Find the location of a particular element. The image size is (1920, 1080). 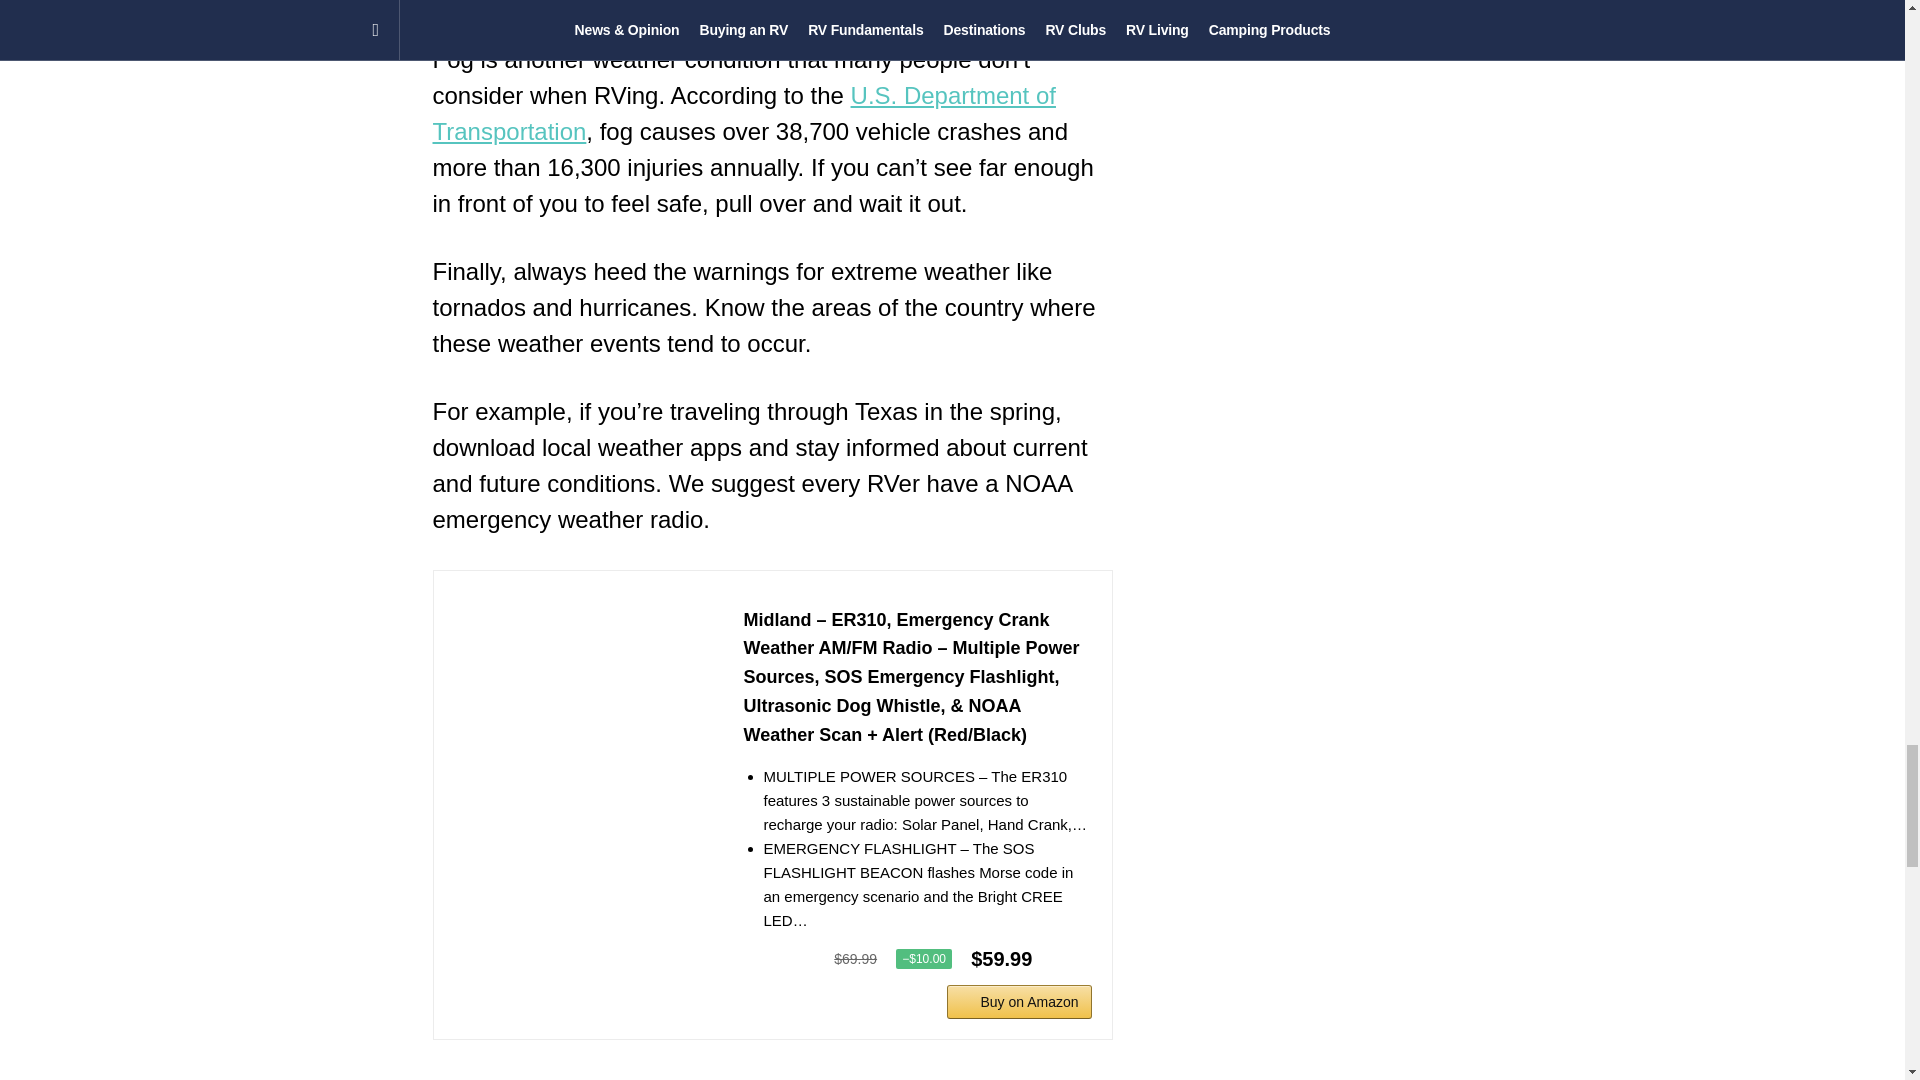

Amazon Prime is located at coordinates (1063, 957).